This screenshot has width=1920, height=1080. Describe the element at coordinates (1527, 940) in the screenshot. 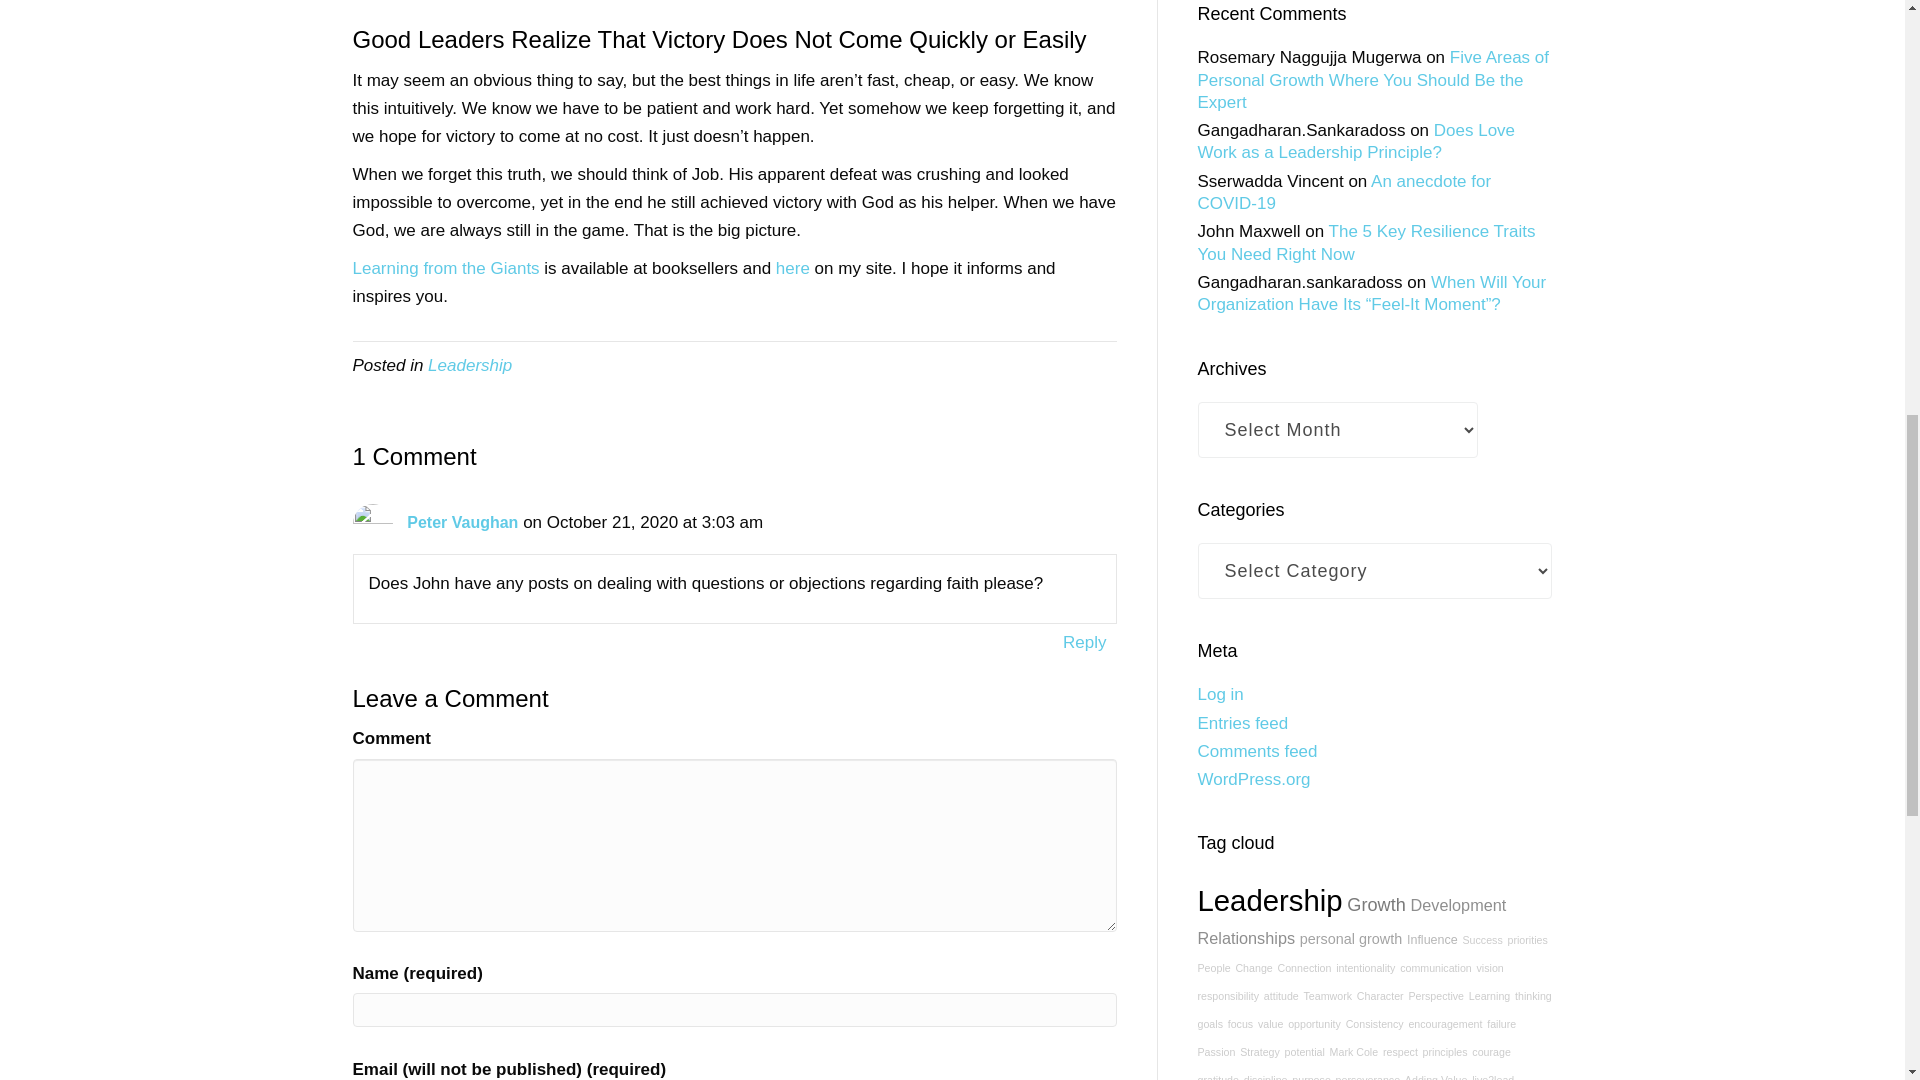

I see `38 topics` at that location.